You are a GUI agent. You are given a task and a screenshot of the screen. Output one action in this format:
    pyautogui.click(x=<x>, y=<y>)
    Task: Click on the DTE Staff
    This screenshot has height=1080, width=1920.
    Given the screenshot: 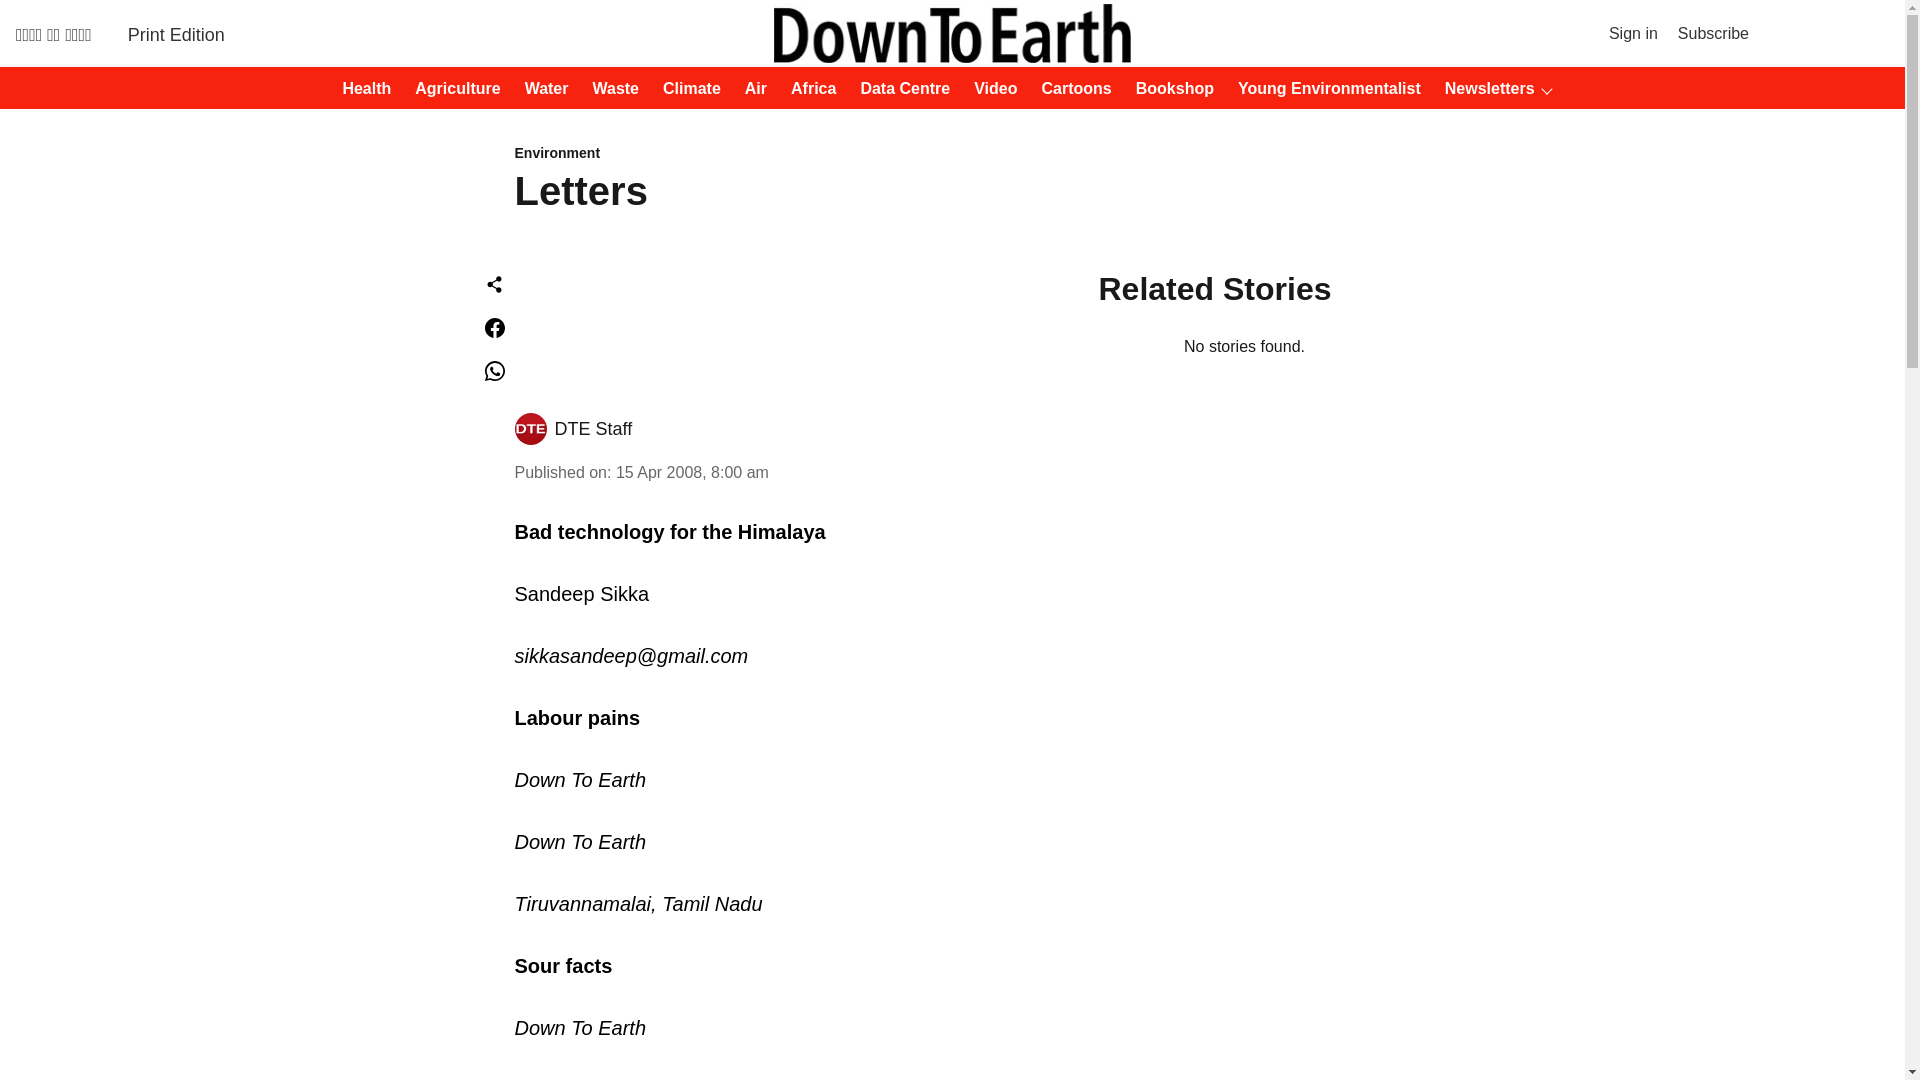 What is the action you would take?
    pyautogui.click(x=592, y=428)
    